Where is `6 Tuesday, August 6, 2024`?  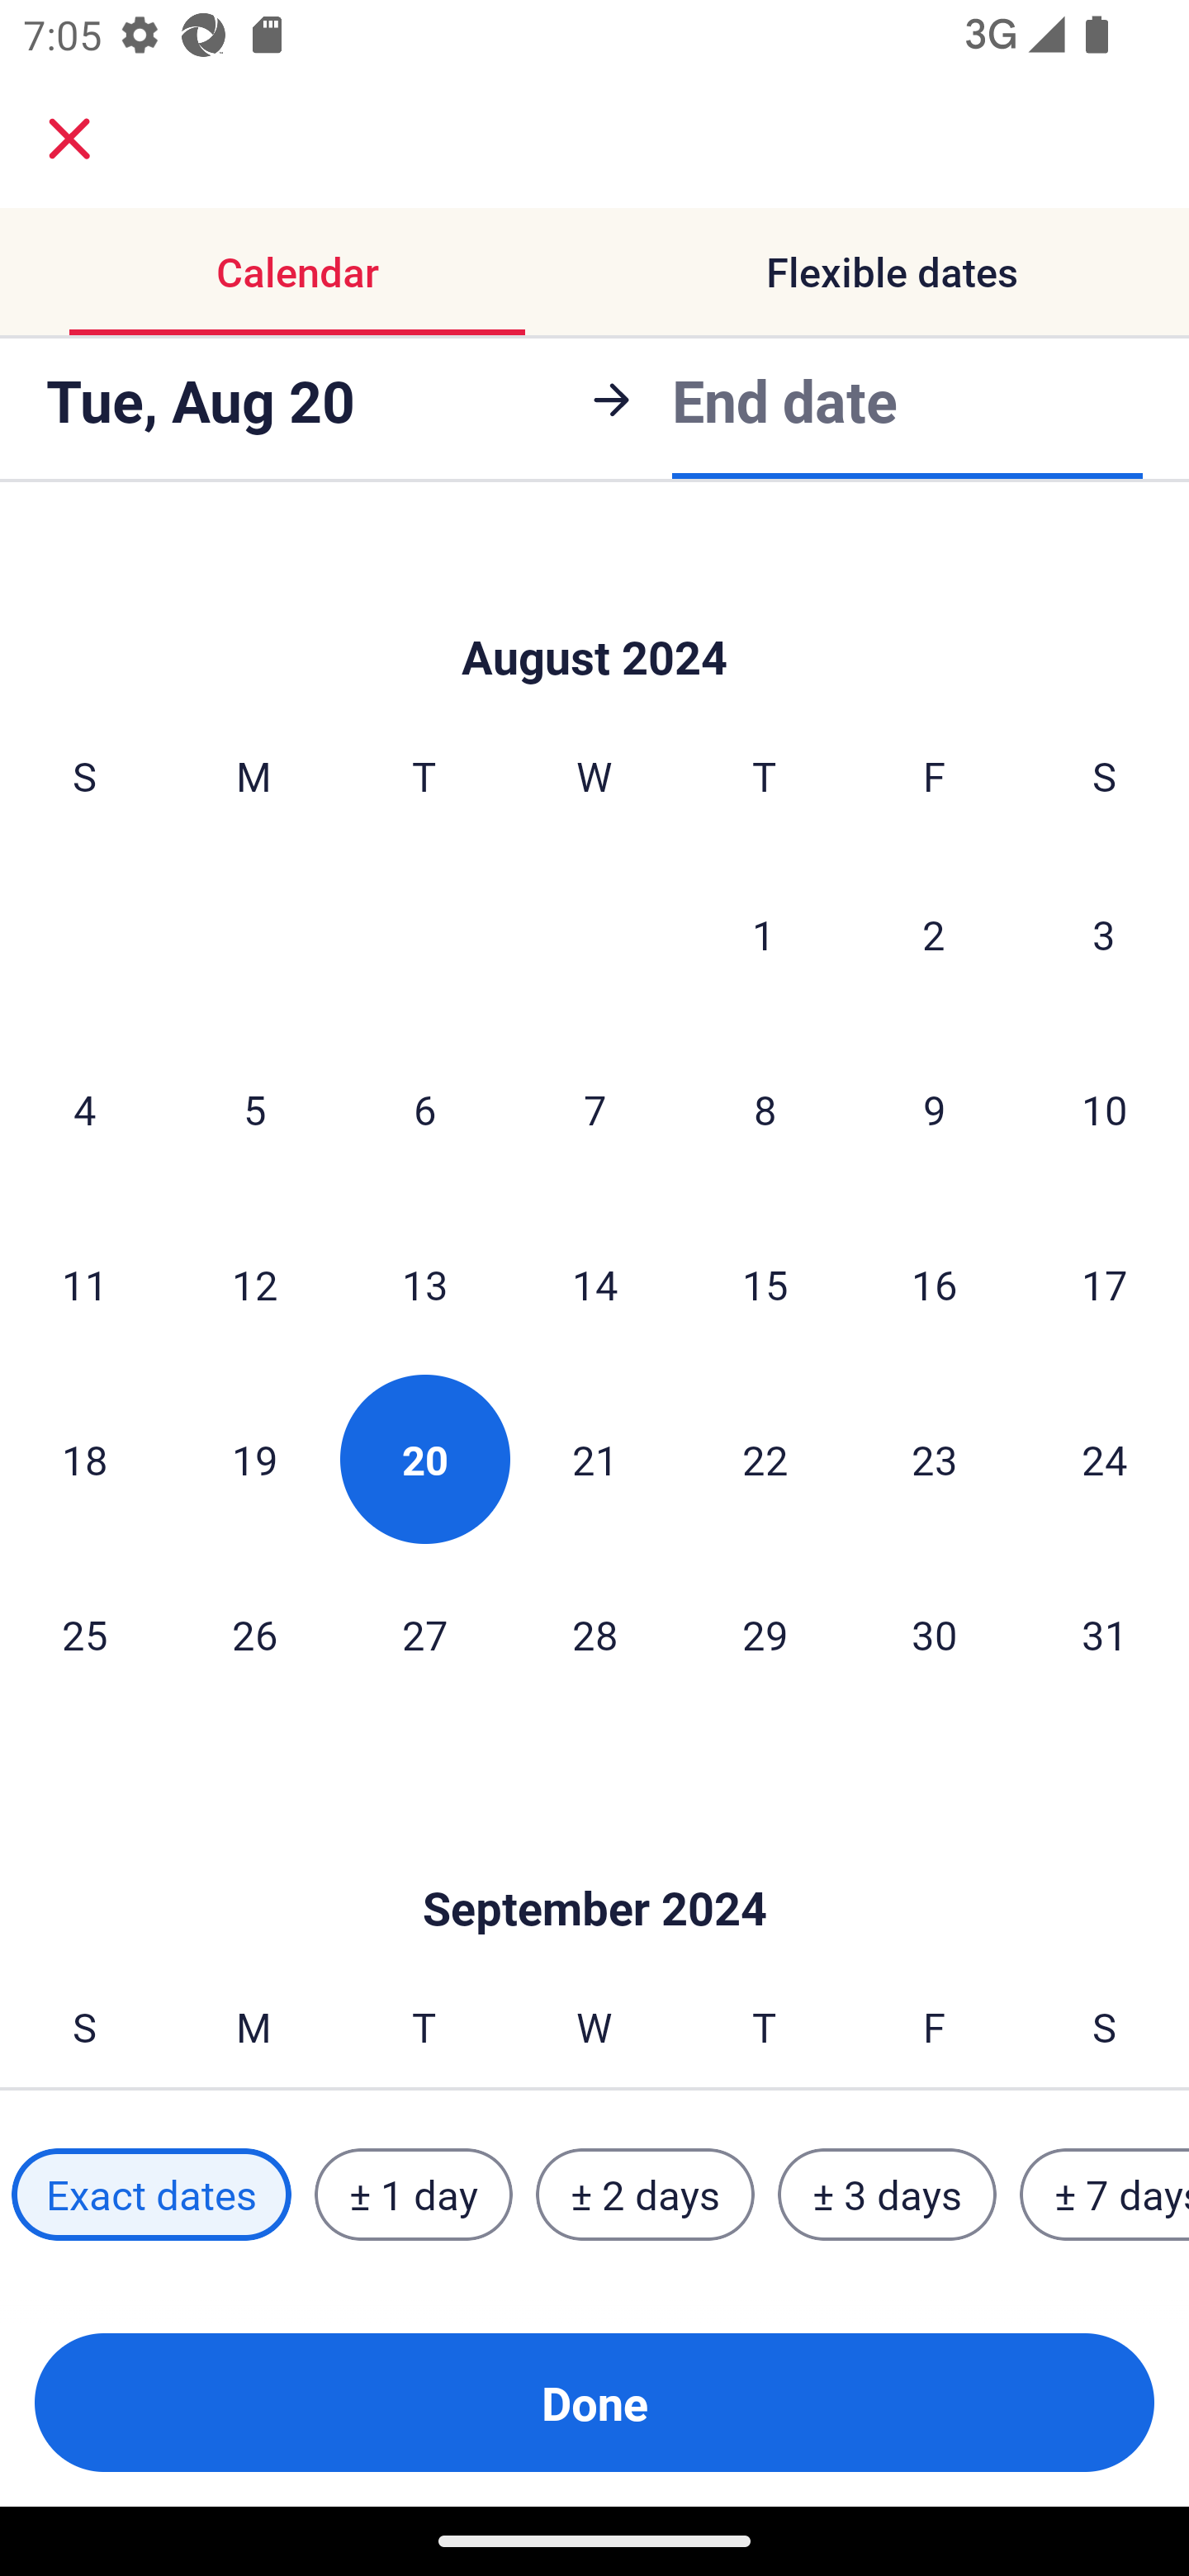 6 Tuesday, August 6, 2024 is located at coordinates (424, 1108).